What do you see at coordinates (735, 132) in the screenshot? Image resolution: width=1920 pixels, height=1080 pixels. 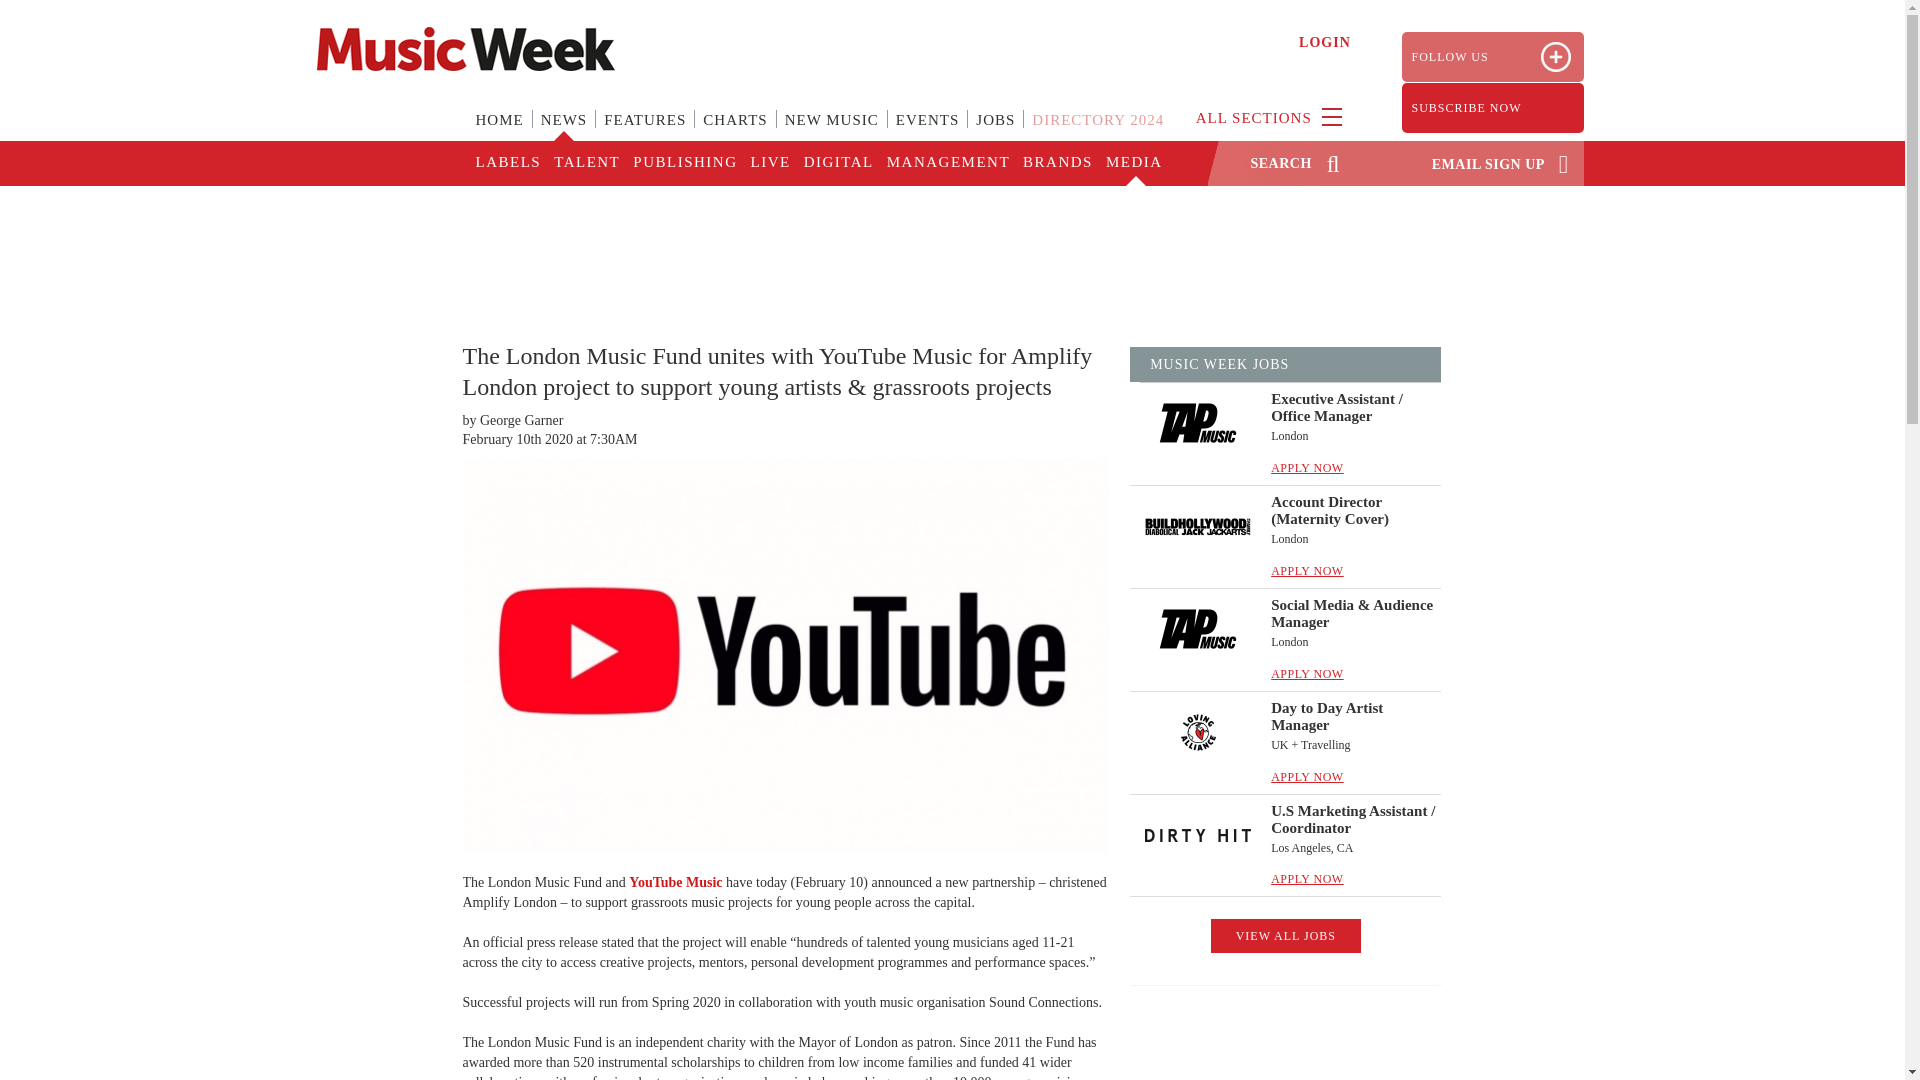 I see `CHARTS` at bounding box center [735, 132].